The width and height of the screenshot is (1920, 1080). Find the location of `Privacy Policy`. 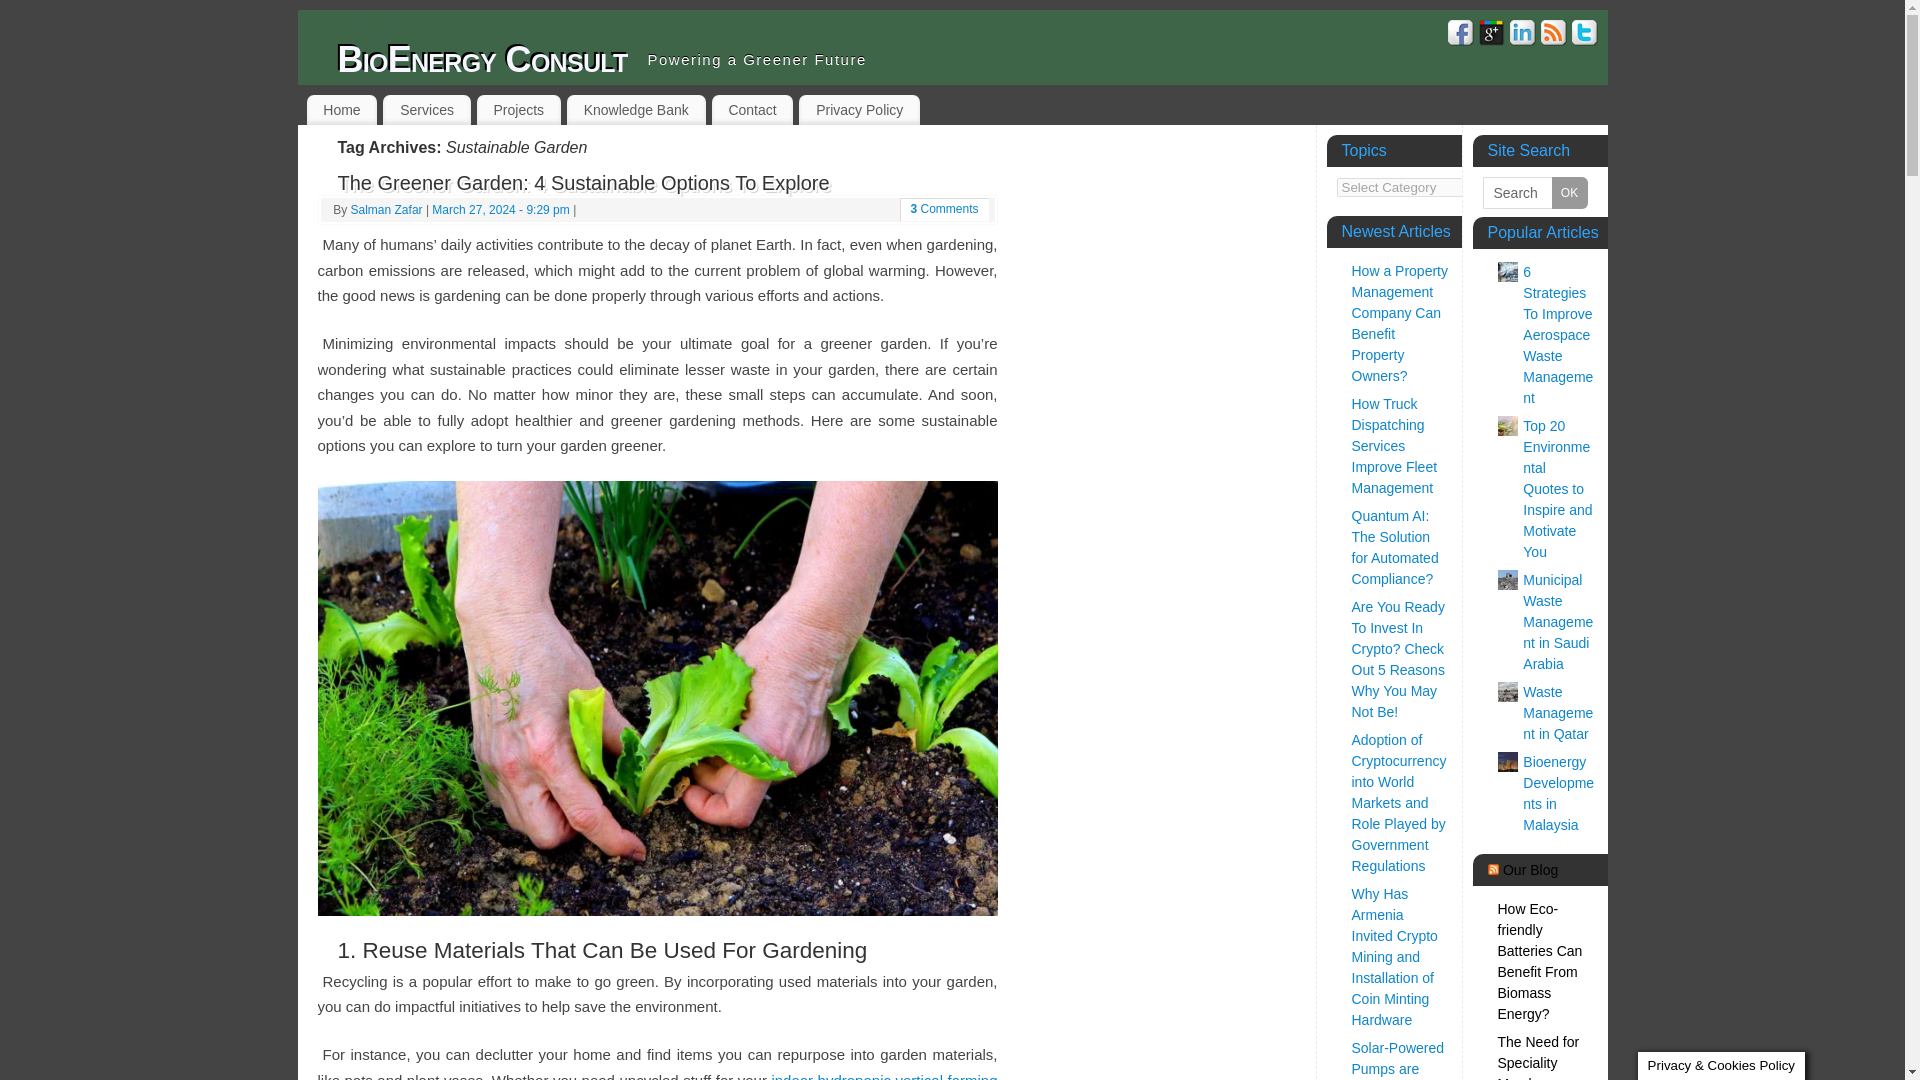

Privacy Policy is located at coordinates (858, 110).